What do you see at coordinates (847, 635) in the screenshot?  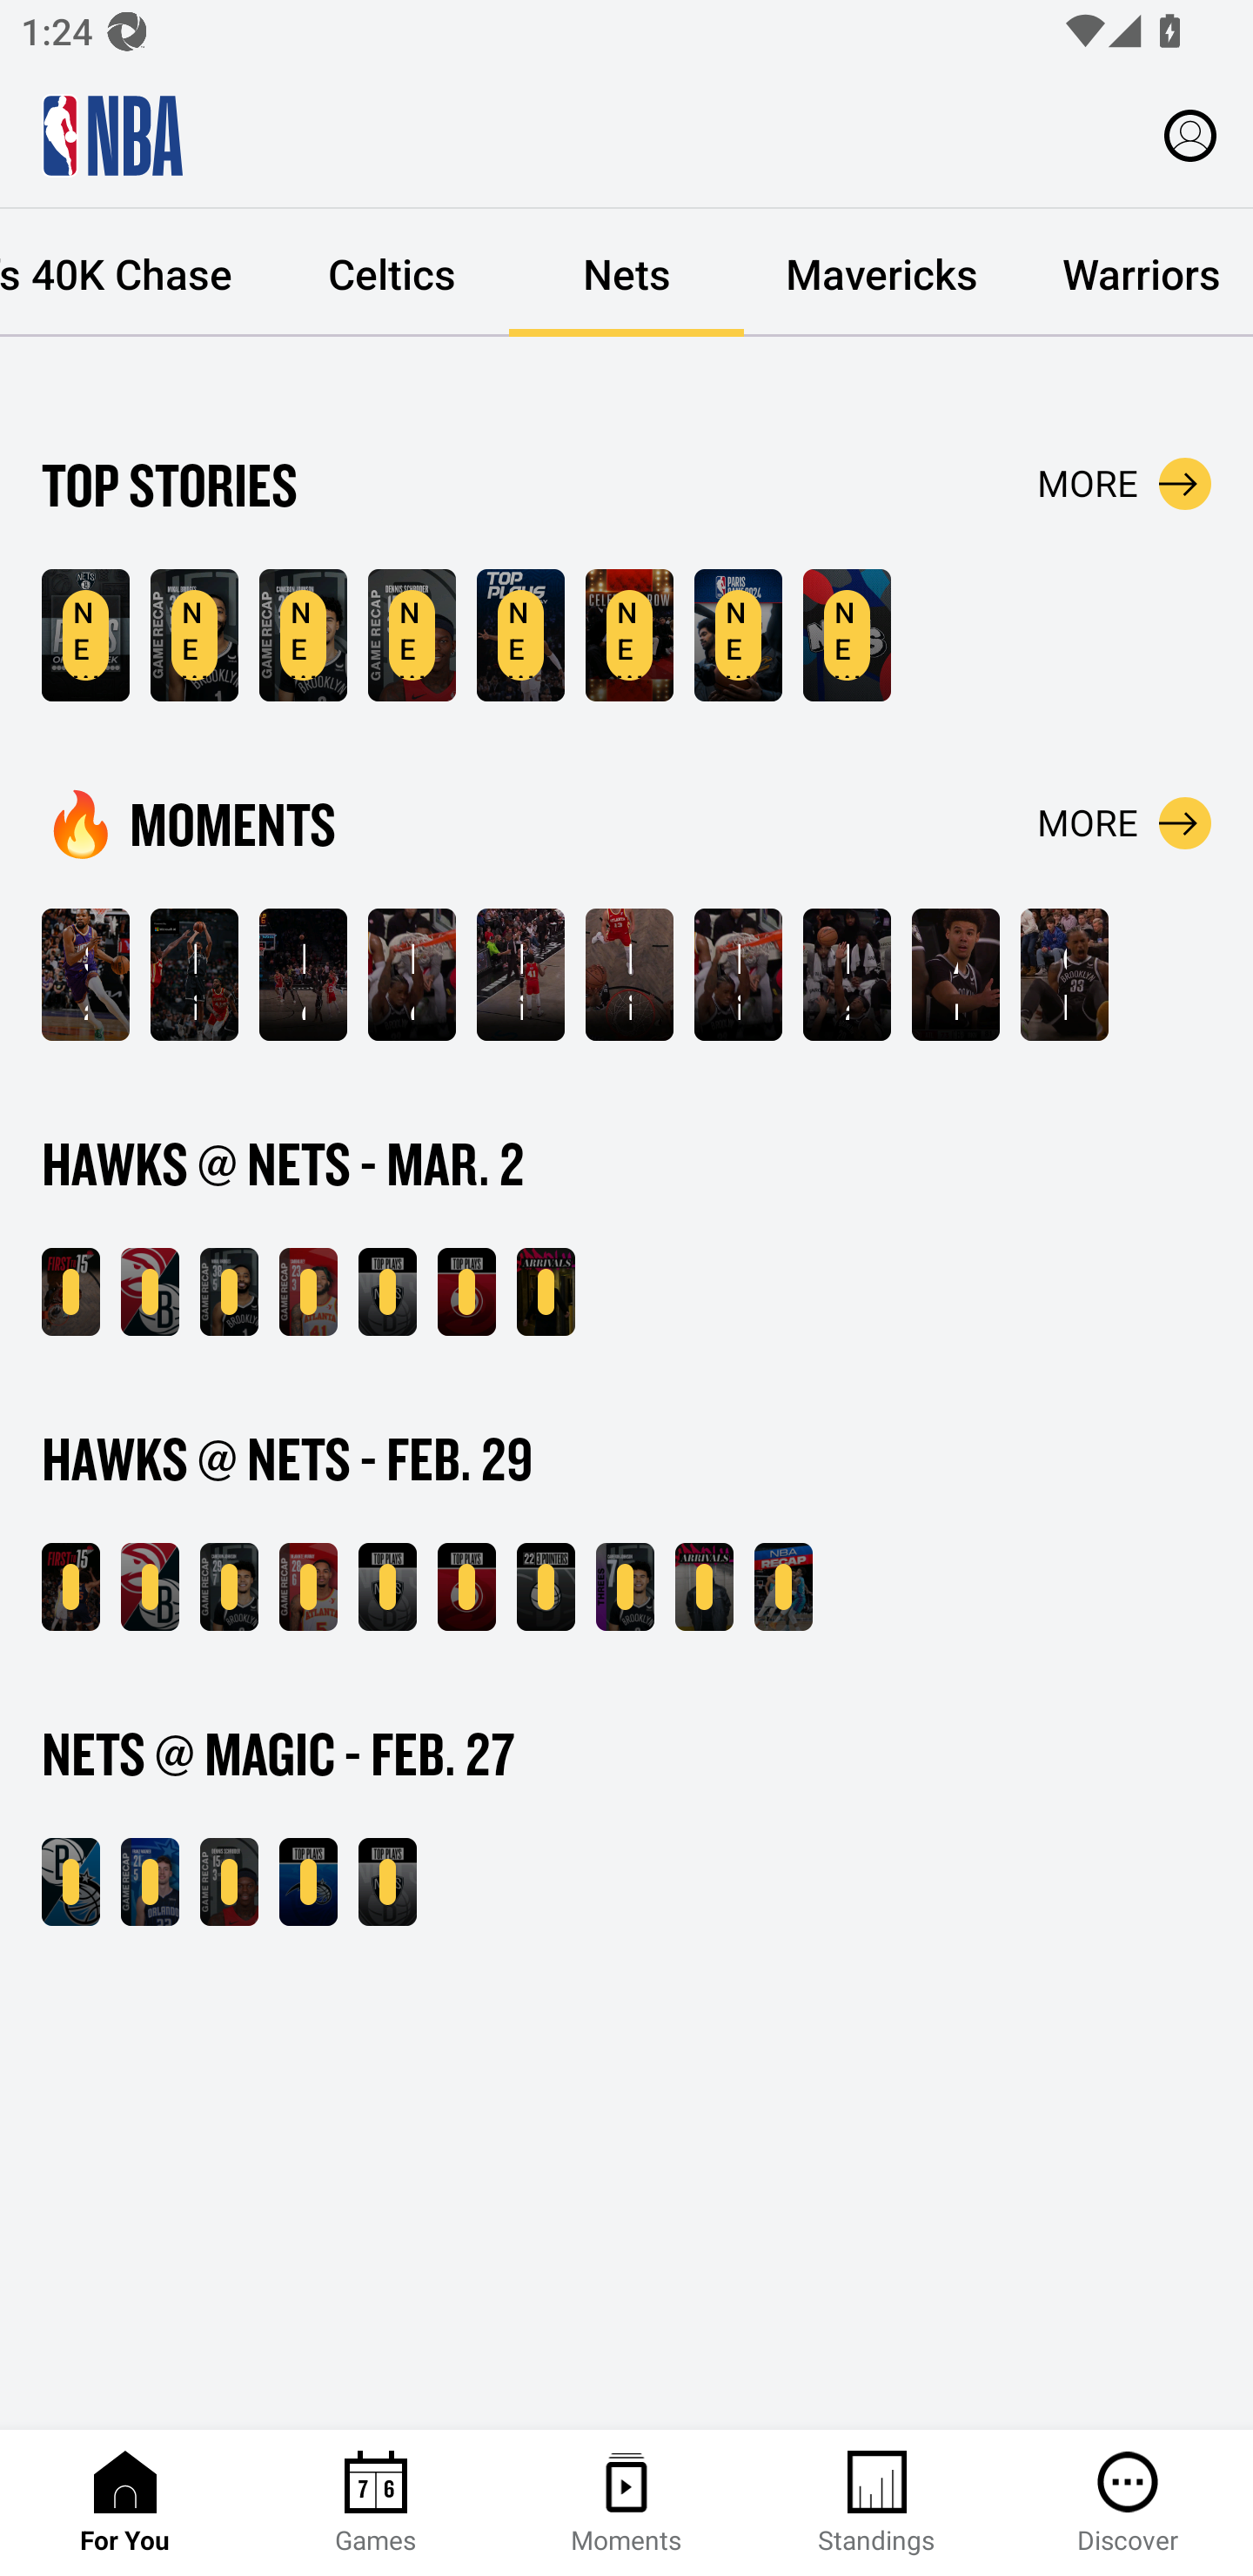 I see `Nets' 2023-24 City Edition Jerseys NEW` at bounding box center [847, 635].